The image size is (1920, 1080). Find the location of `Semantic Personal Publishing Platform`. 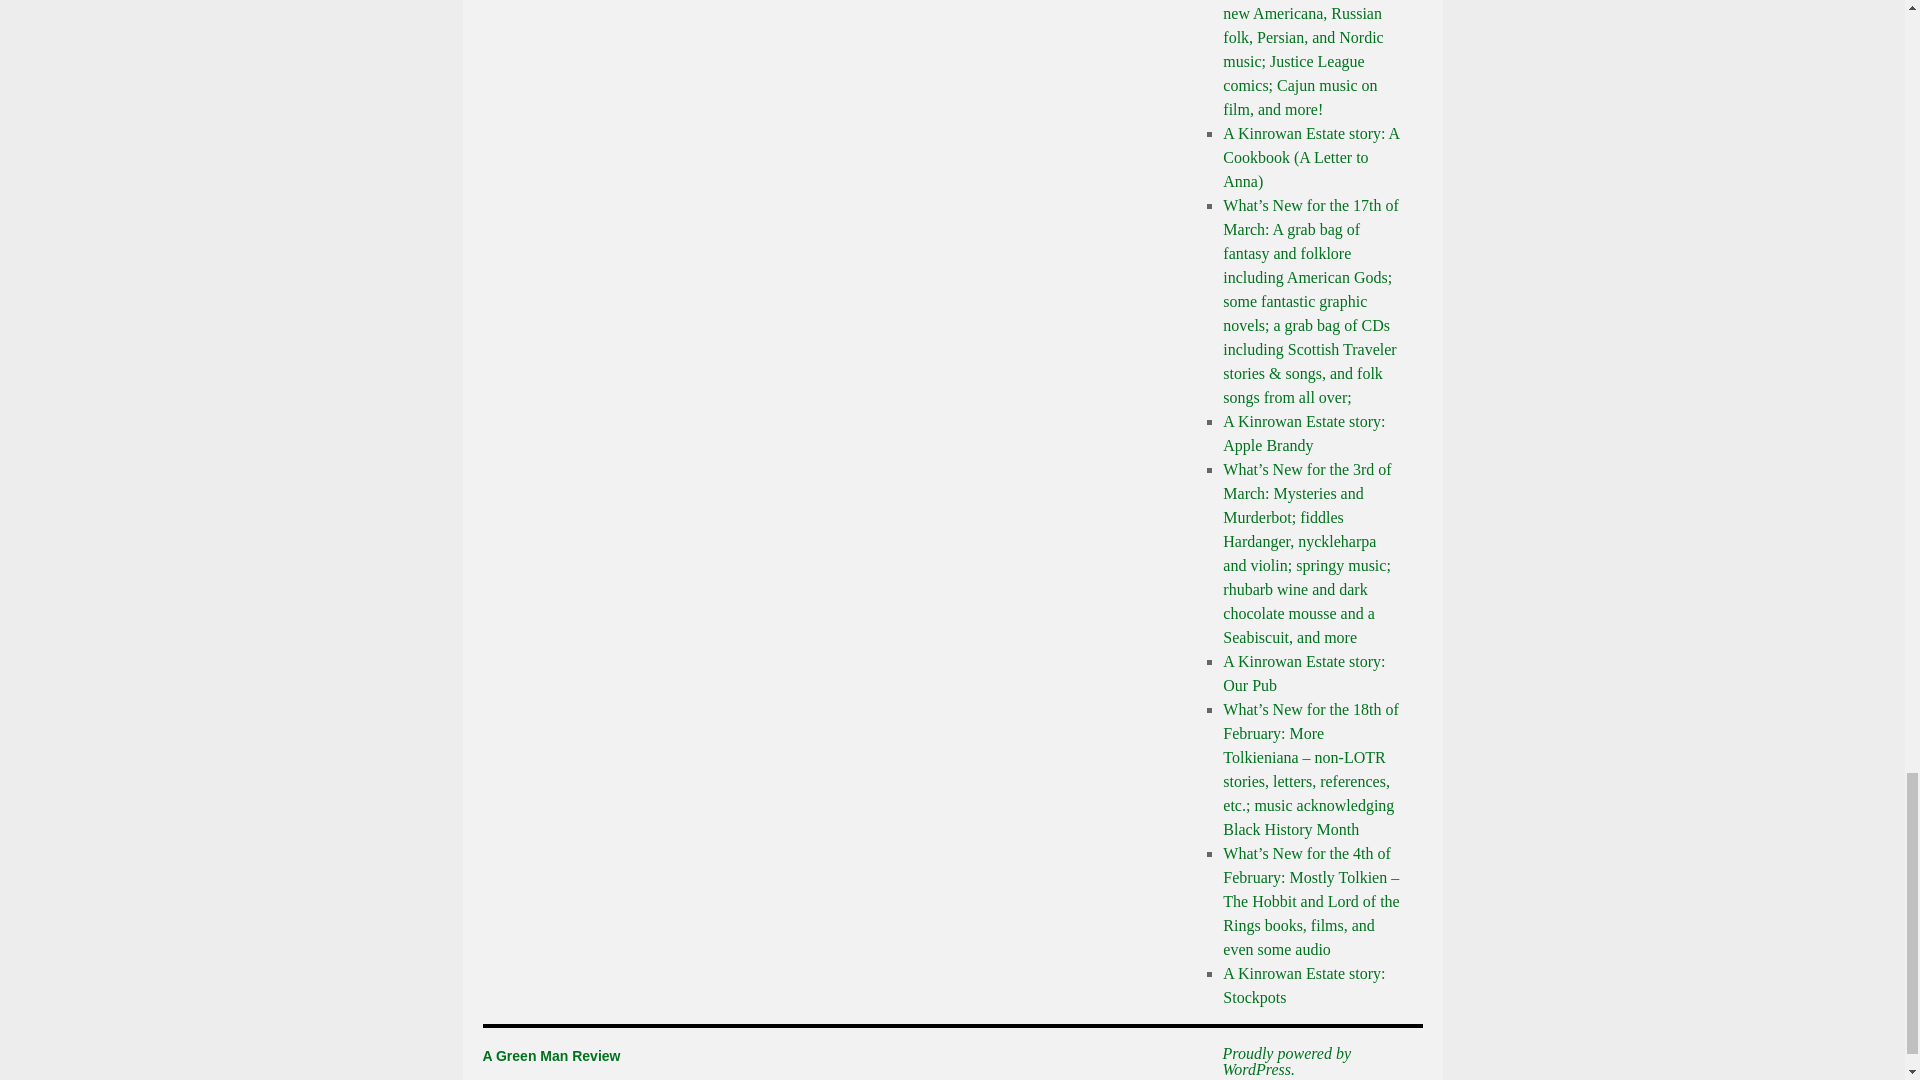

Semantic Personal Publishing Platform is located at coordinates (1312, 1062).